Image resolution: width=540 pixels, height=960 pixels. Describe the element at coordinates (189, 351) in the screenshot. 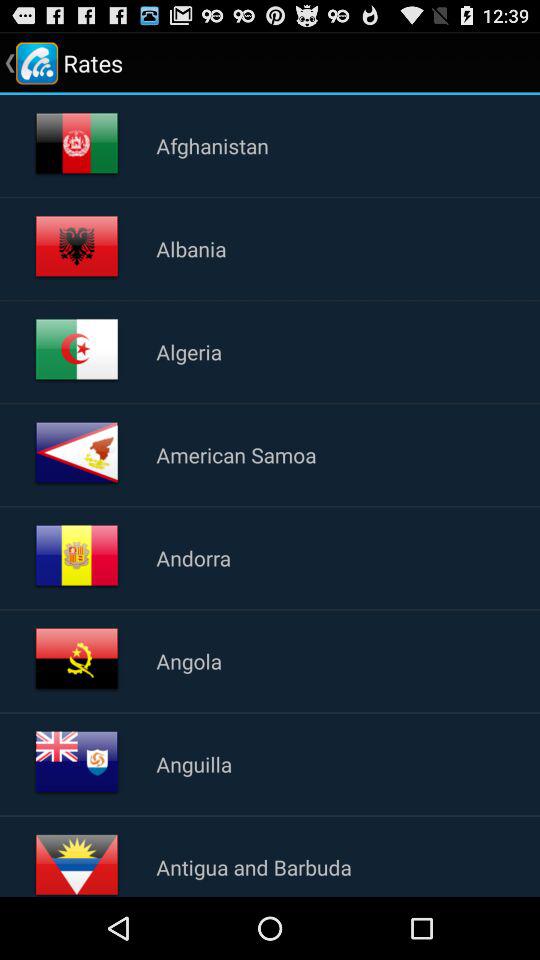

I see `scroll until algeria app` at that location.